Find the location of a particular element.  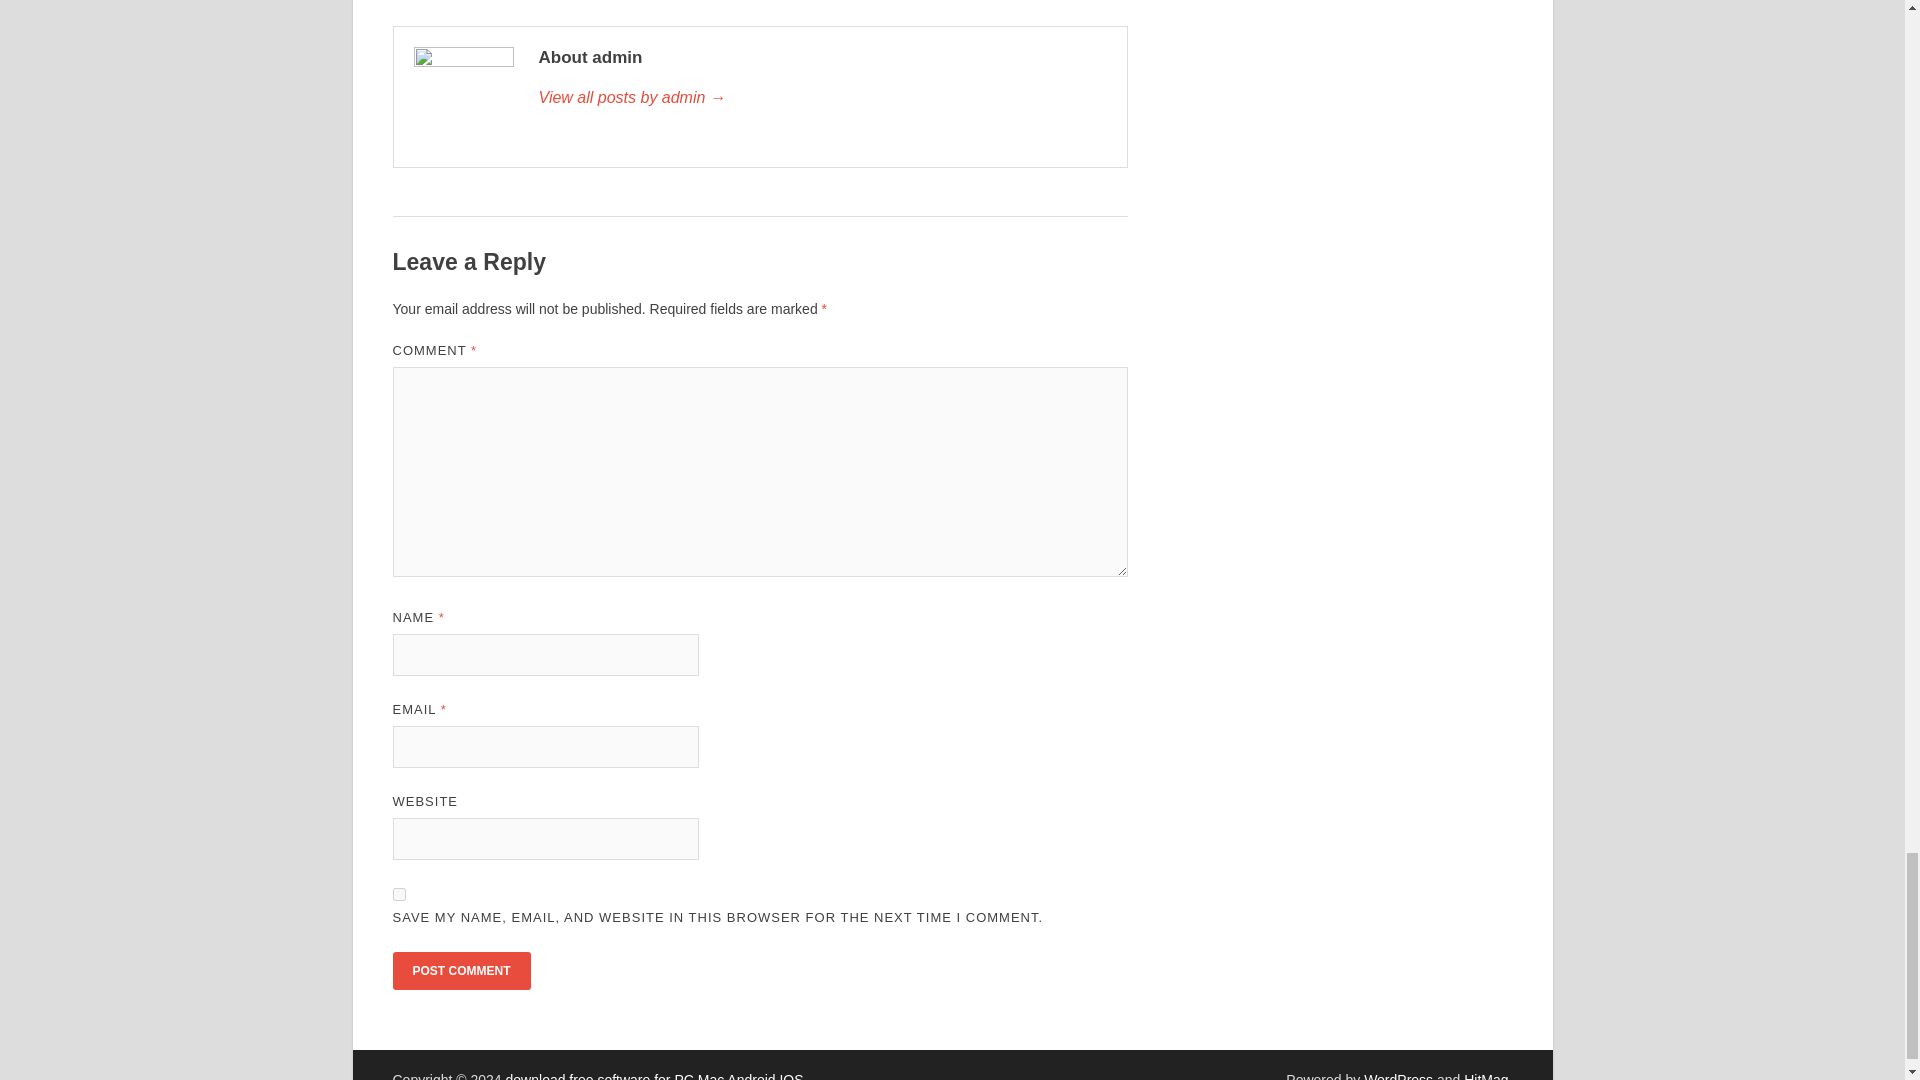

Post Comment is located at coordinates (460, 970).